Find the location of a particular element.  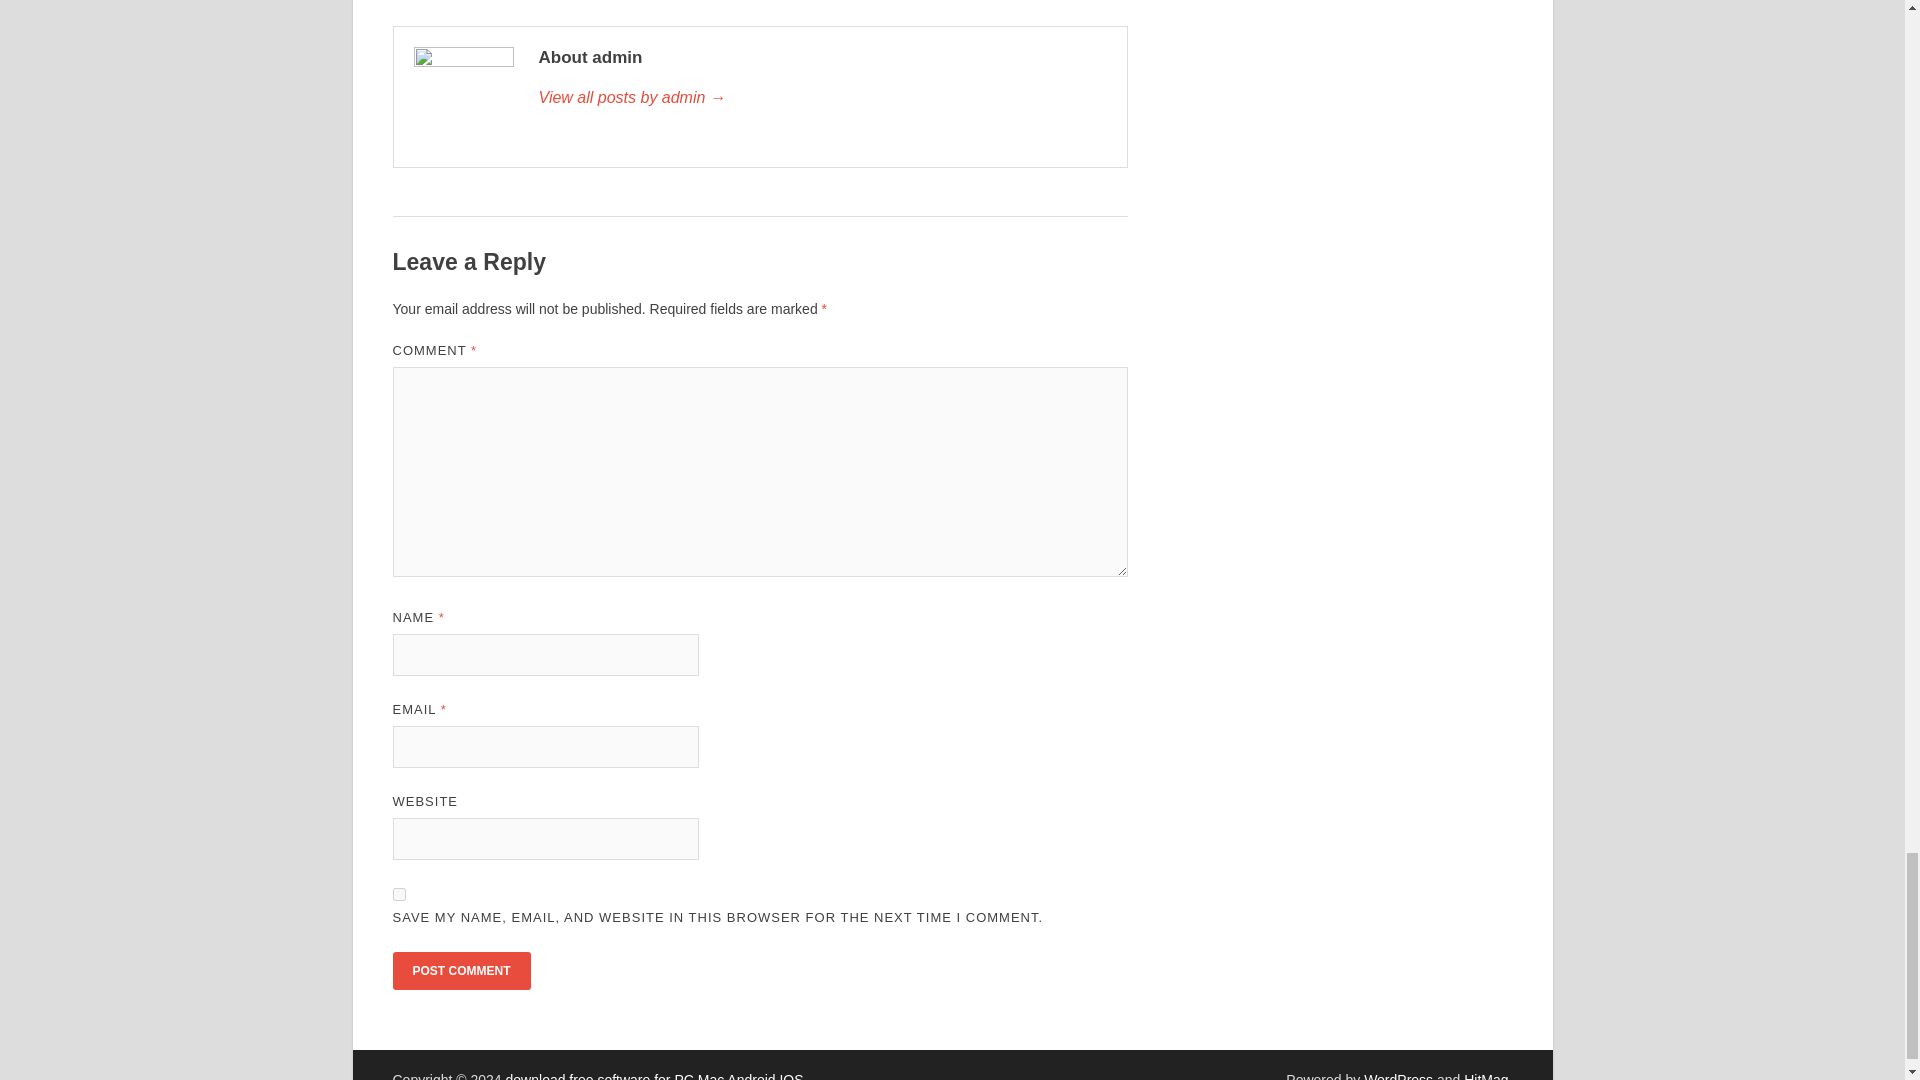

Post Comment is located at coordinates (460, 970).